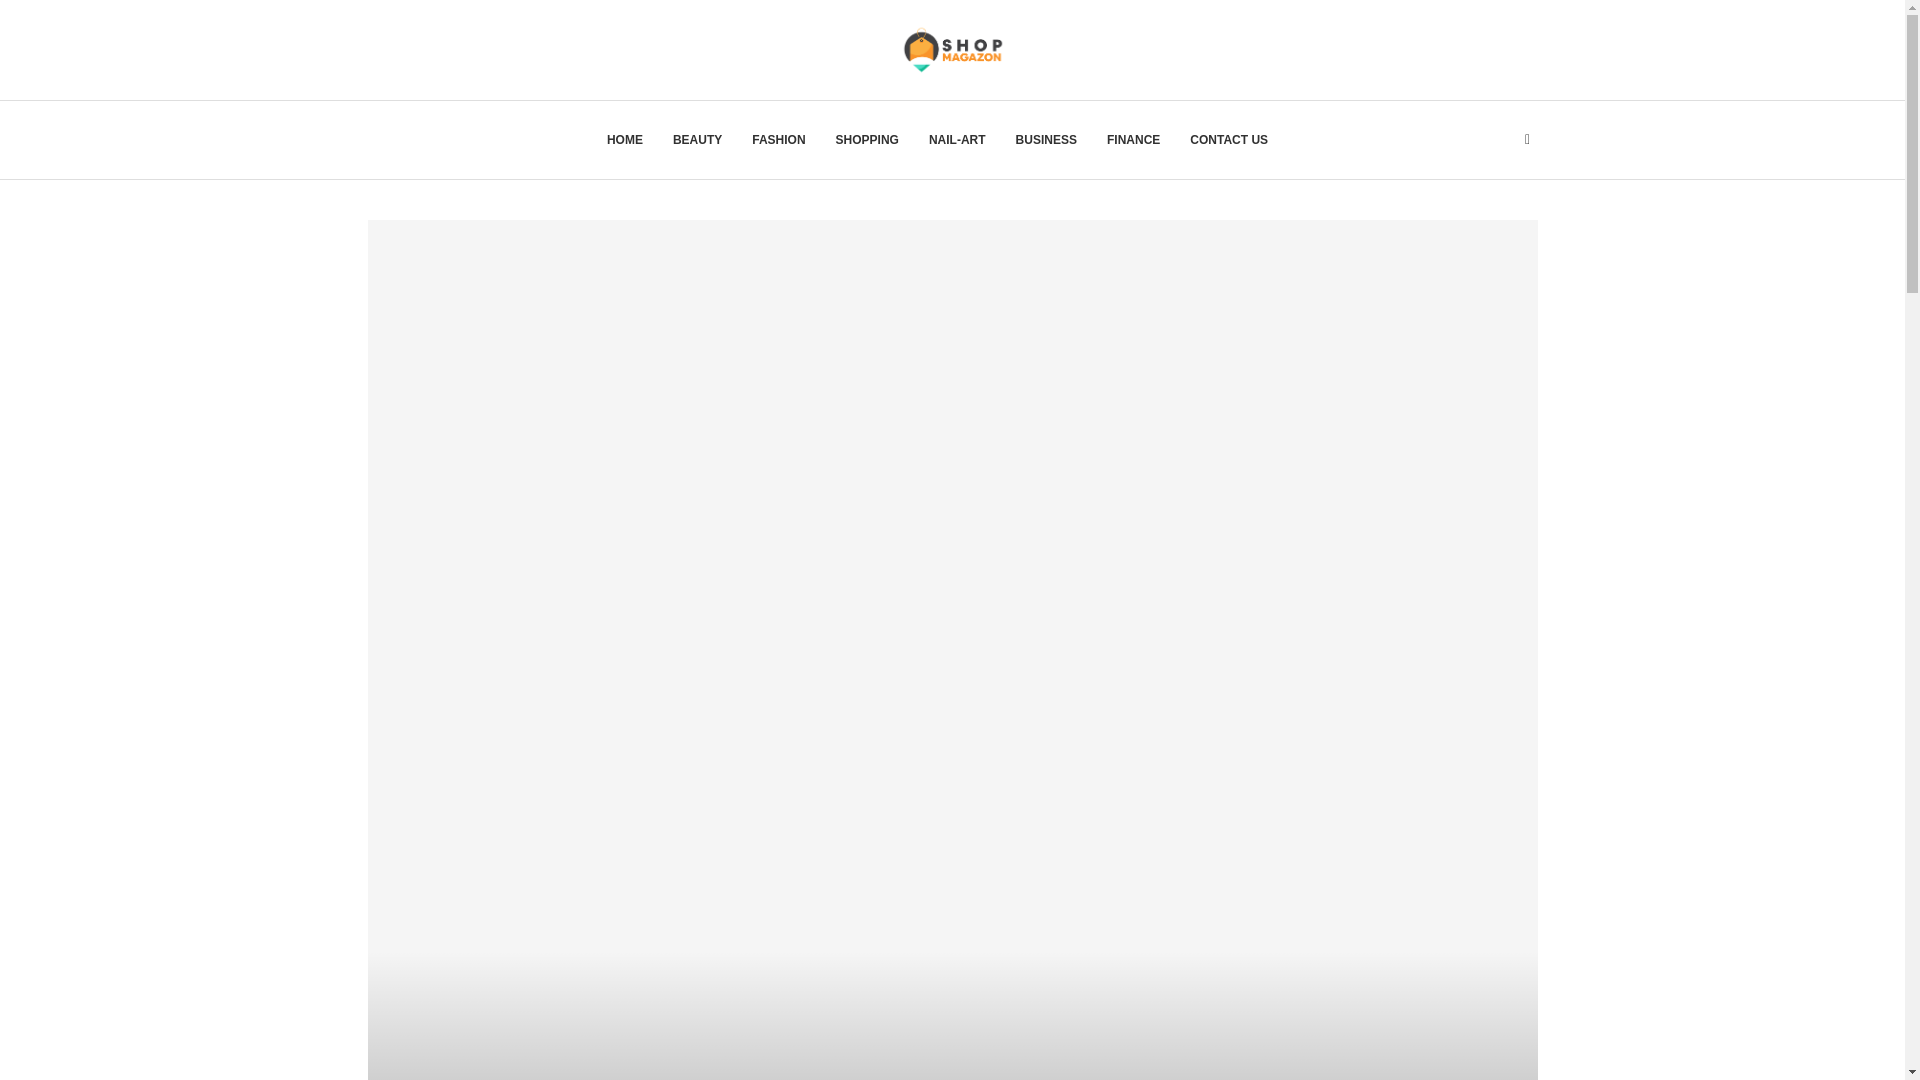  I want to click on CONTACT US, so click(1228, 140).